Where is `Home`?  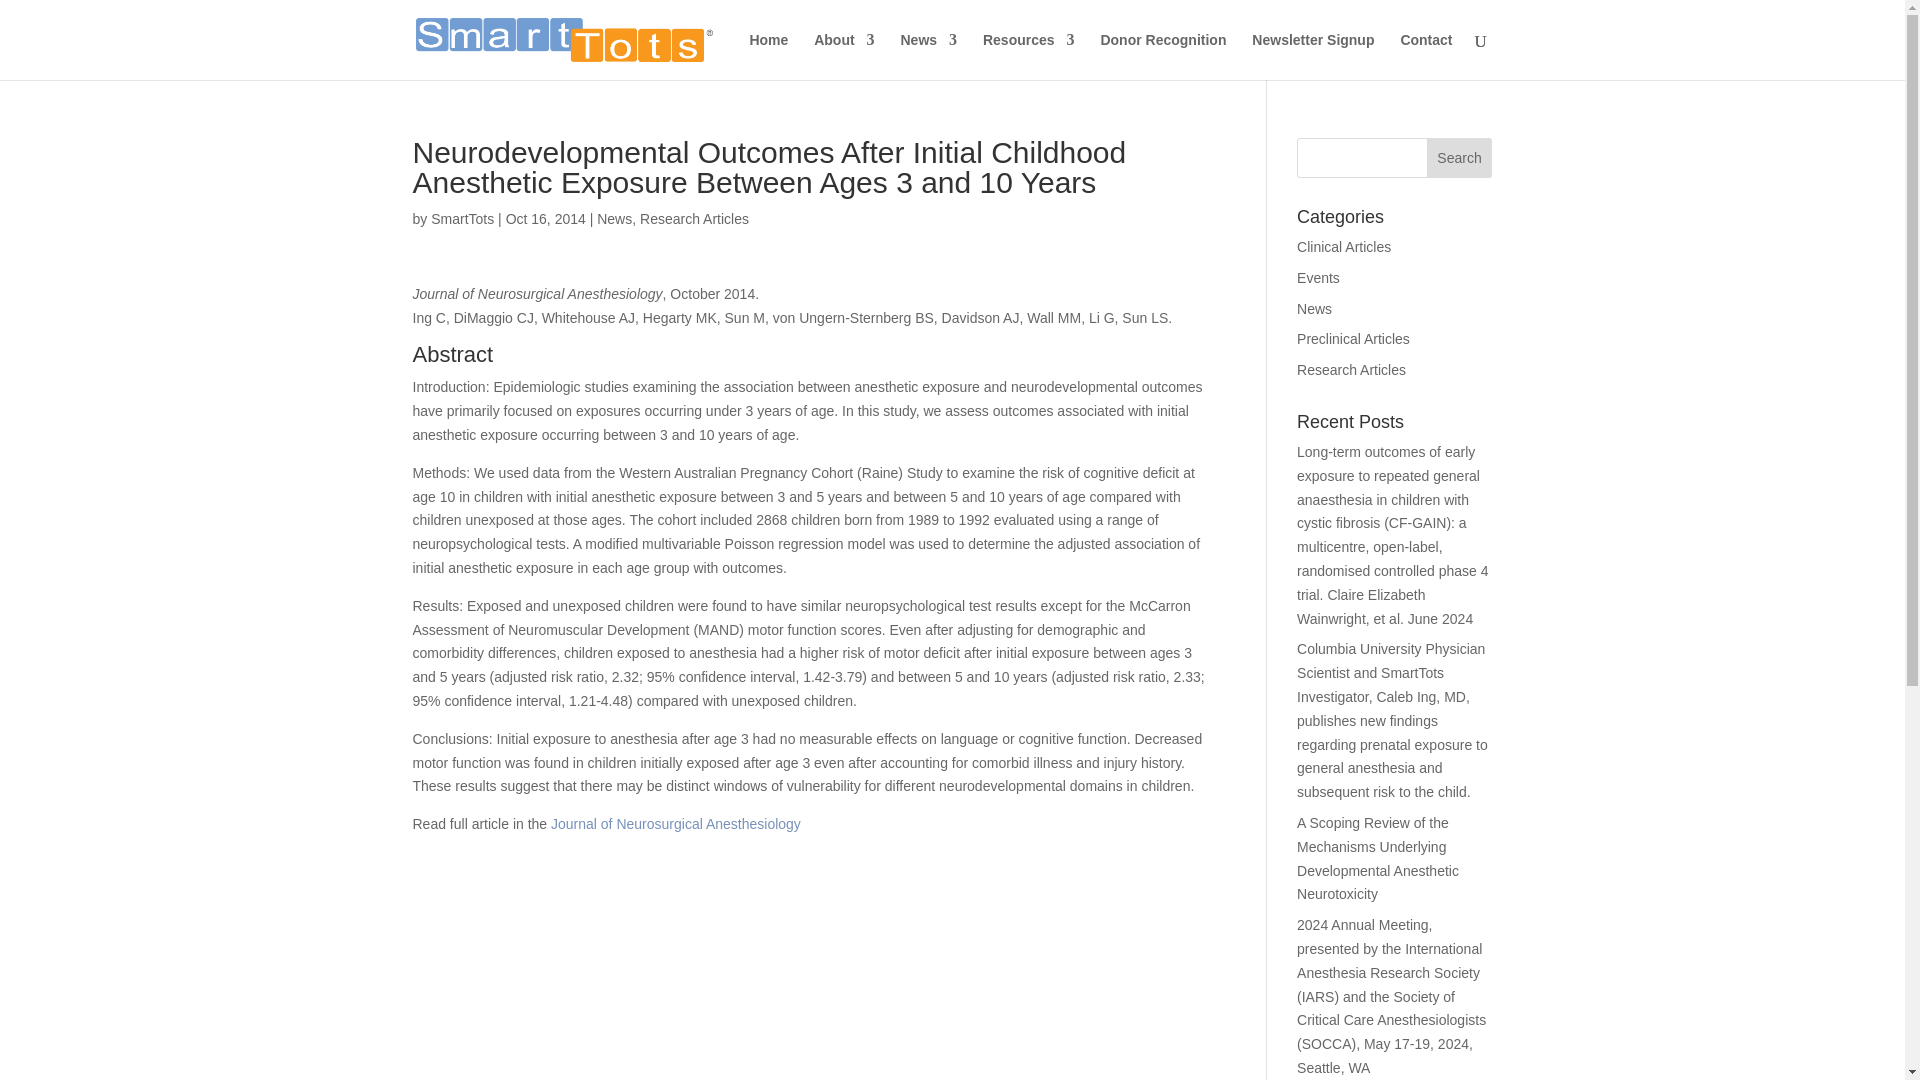
Home is located at coordinates (768, 56).